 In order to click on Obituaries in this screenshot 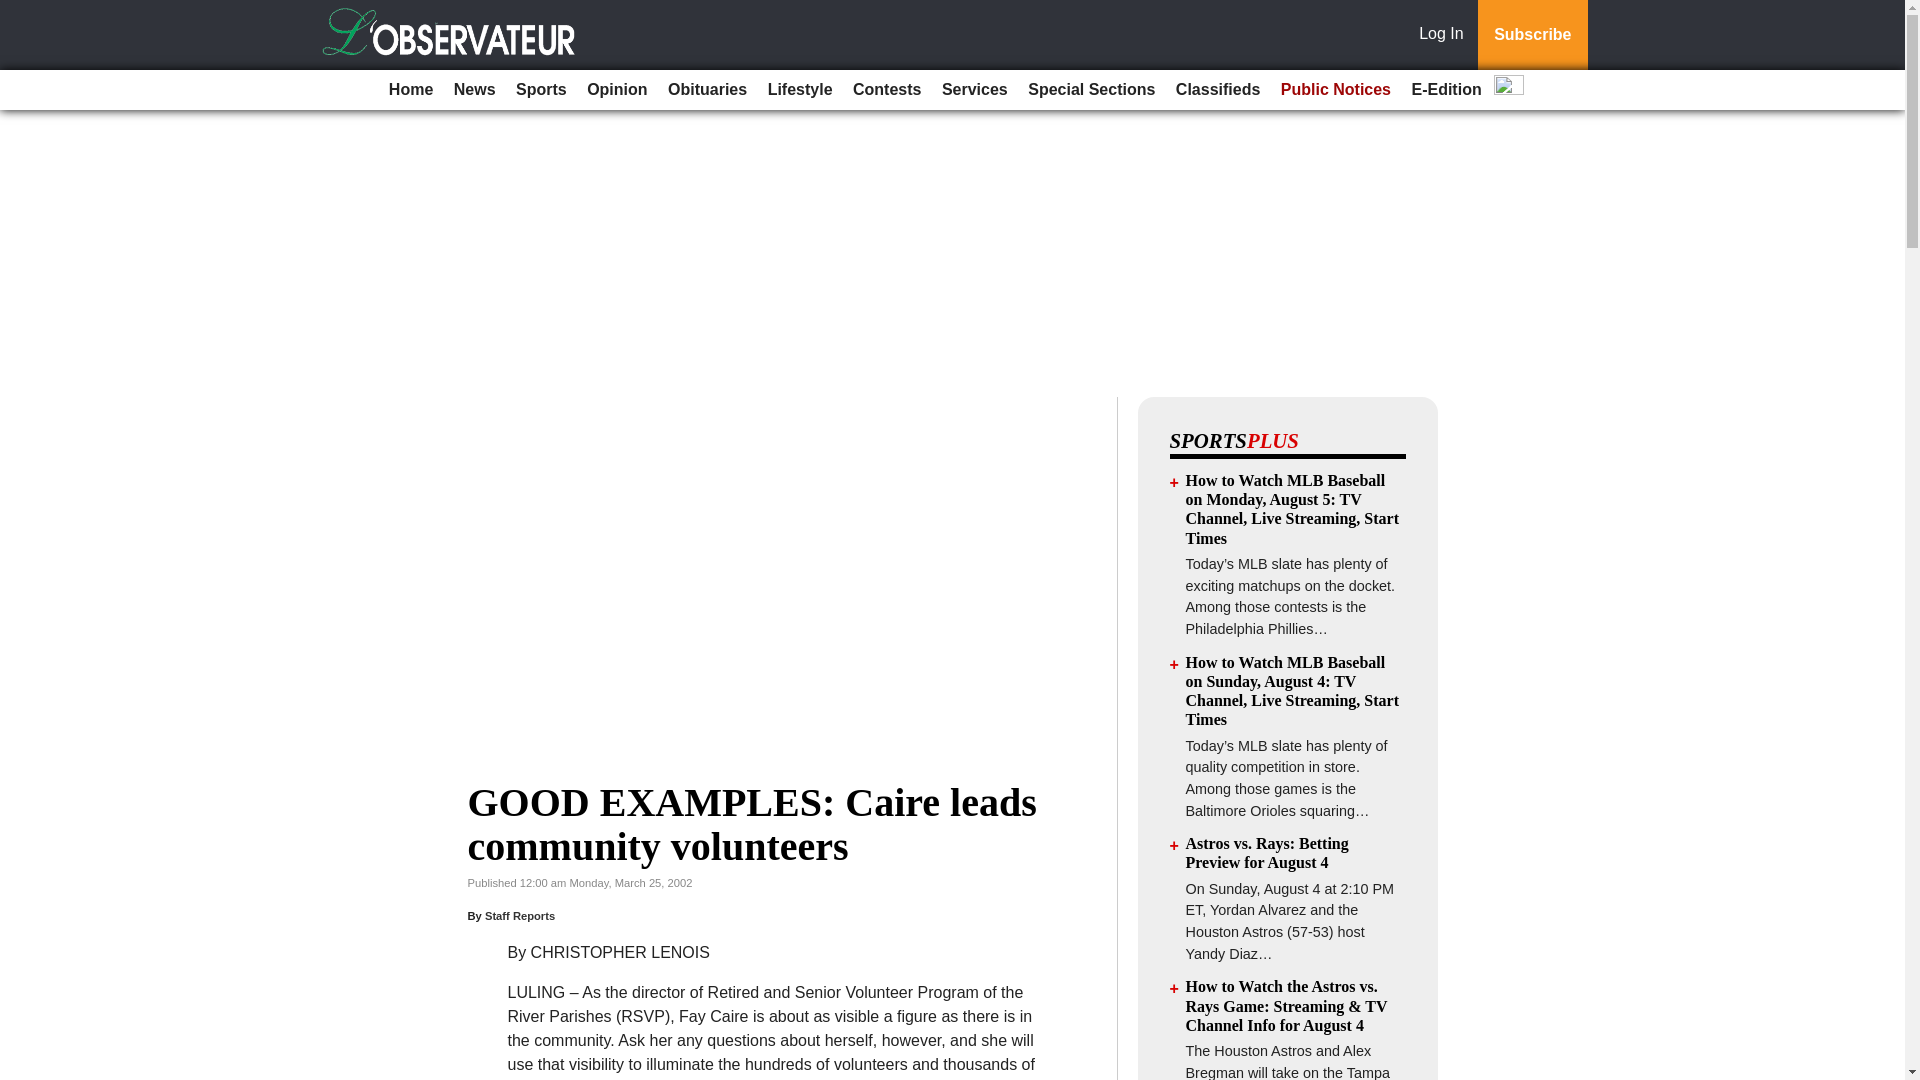, I will do `click(707, 90)`.